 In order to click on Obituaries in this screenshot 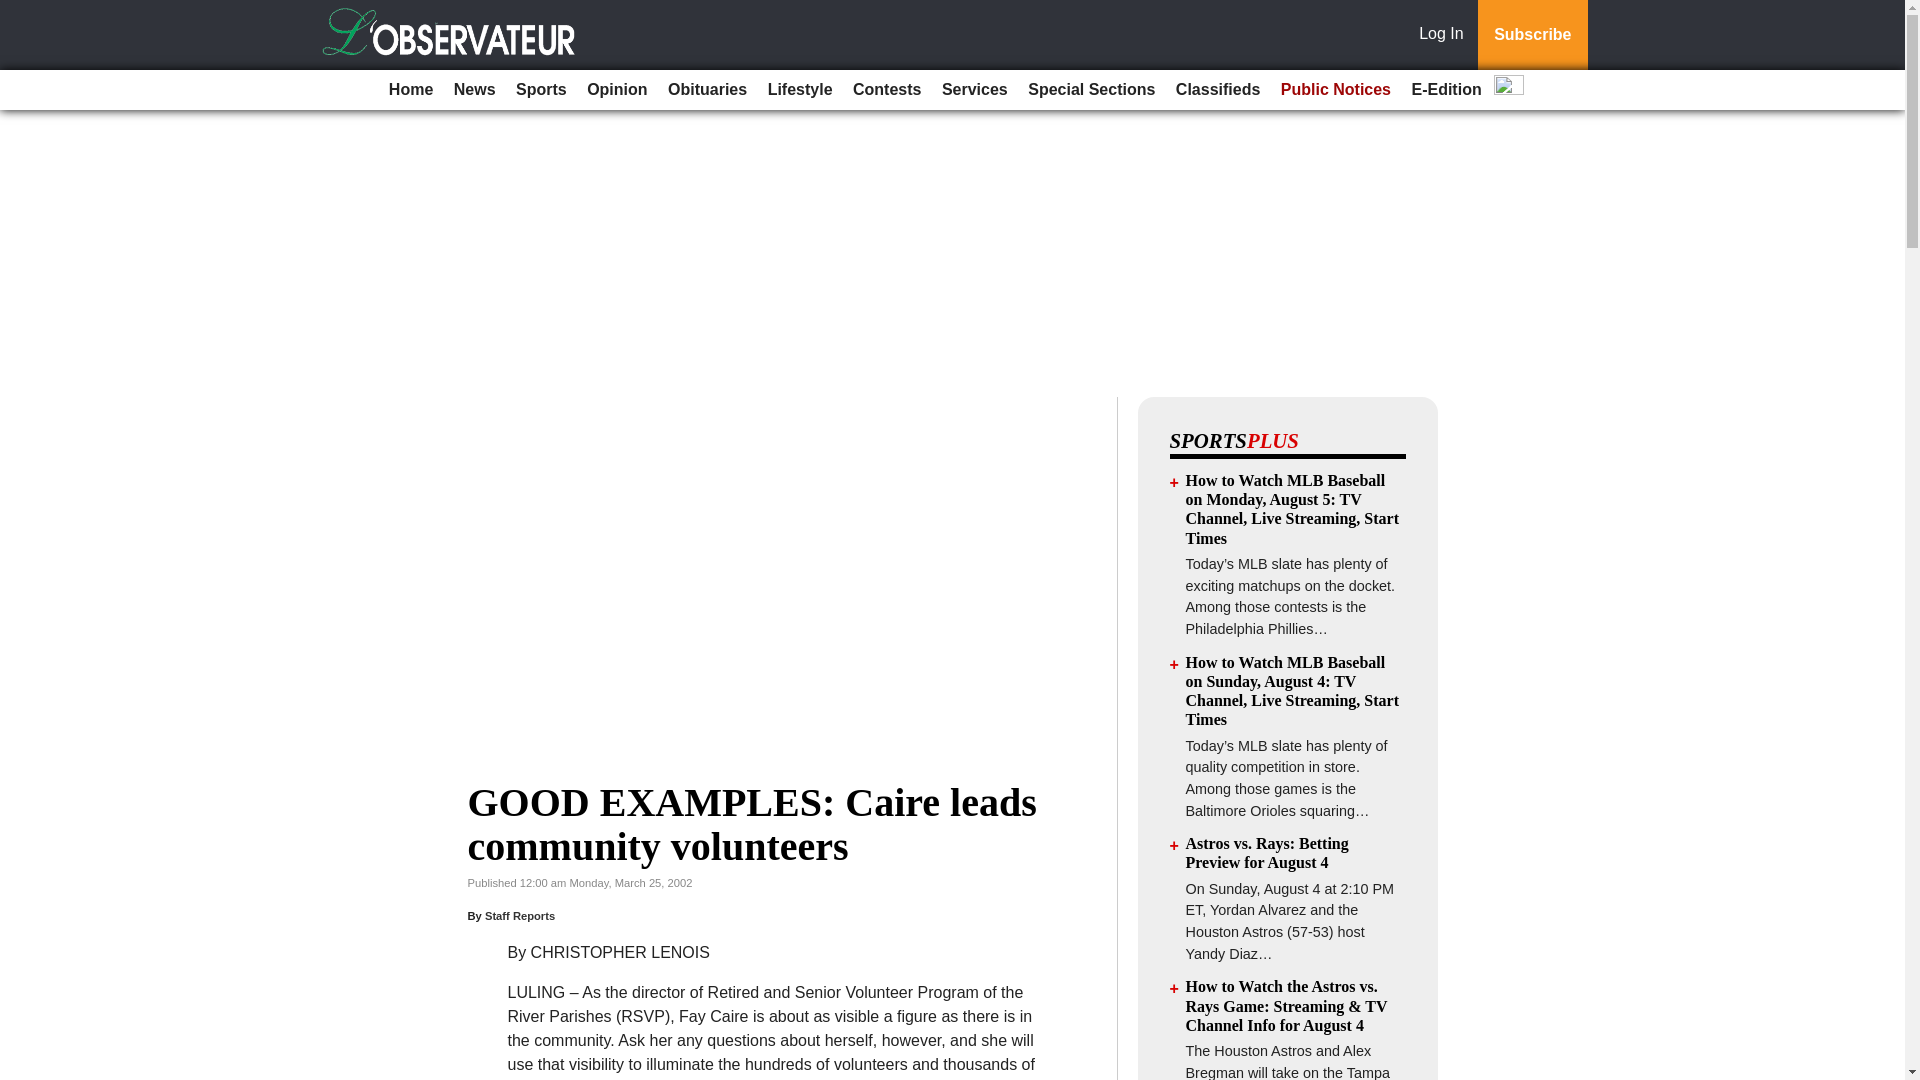, I will do `click(707, 90)`.